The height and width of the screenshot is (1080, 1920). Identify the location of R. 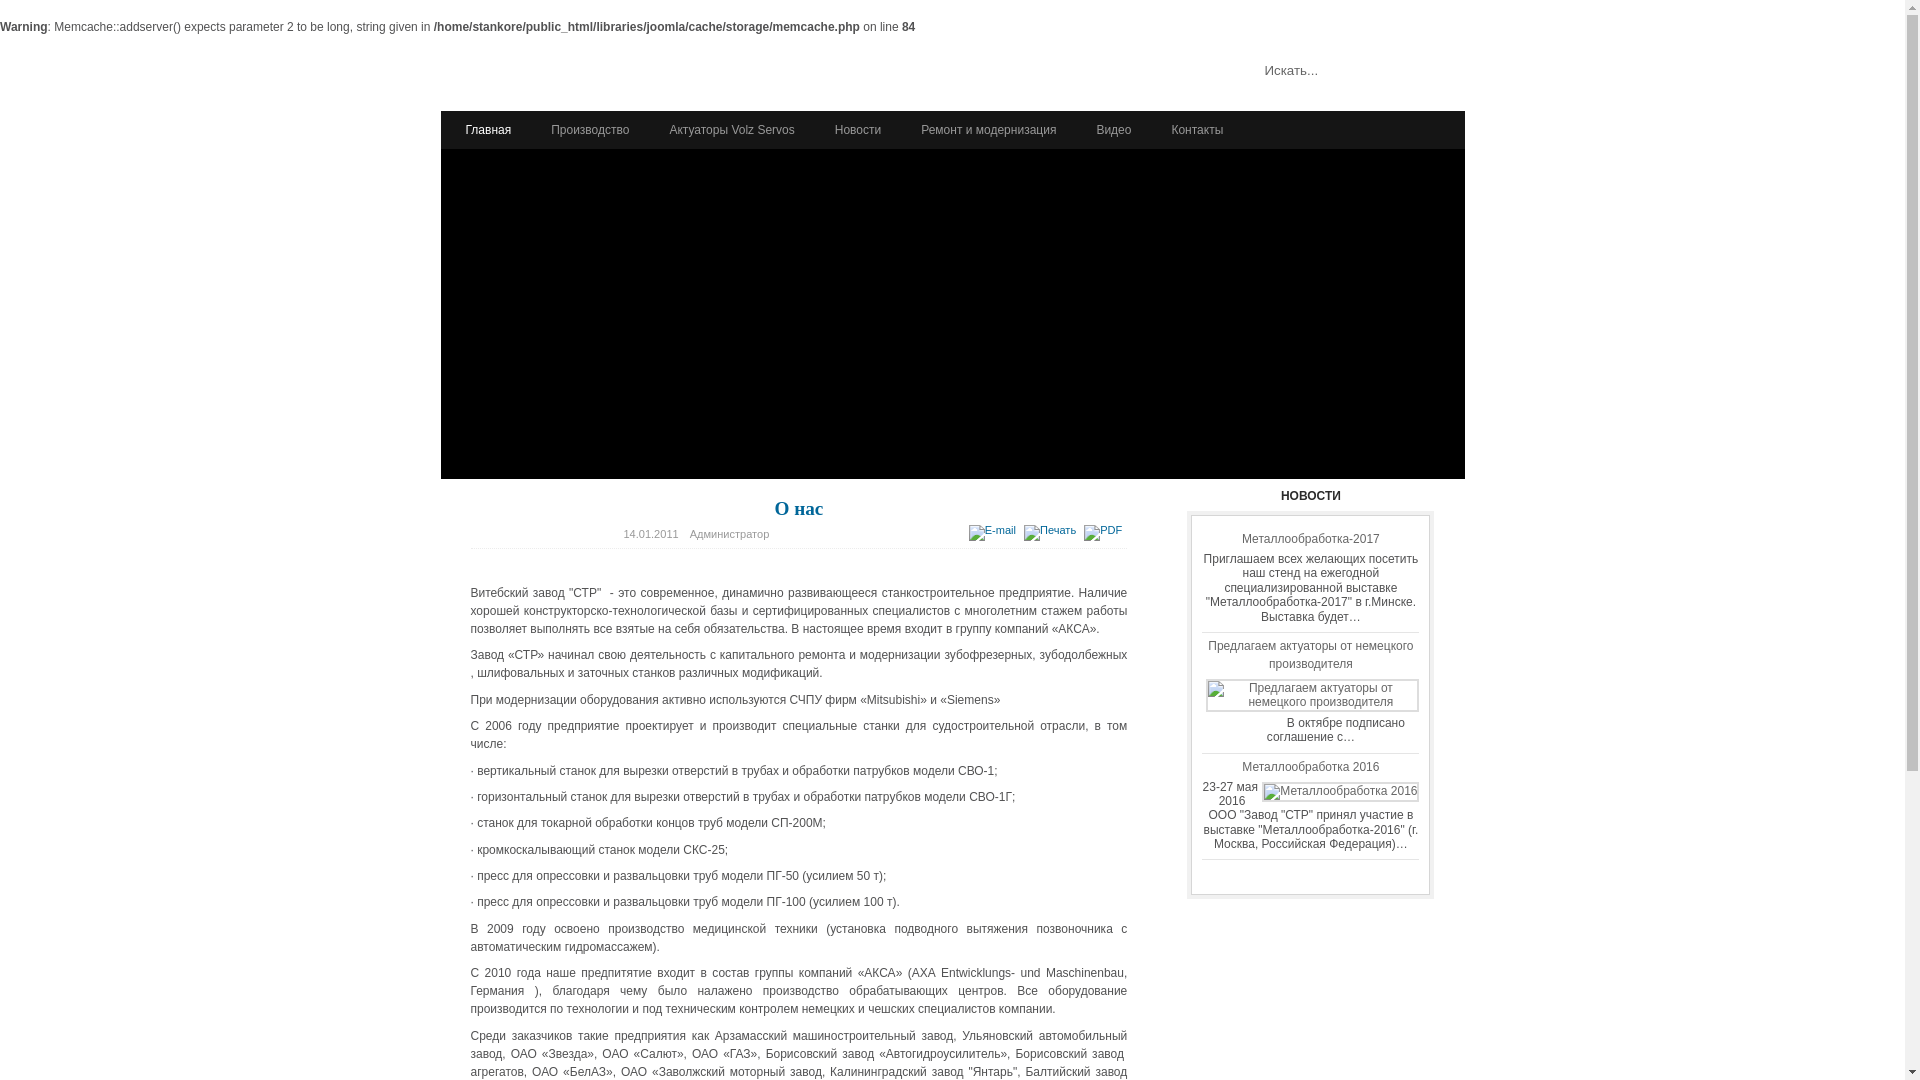
(1432, 131).